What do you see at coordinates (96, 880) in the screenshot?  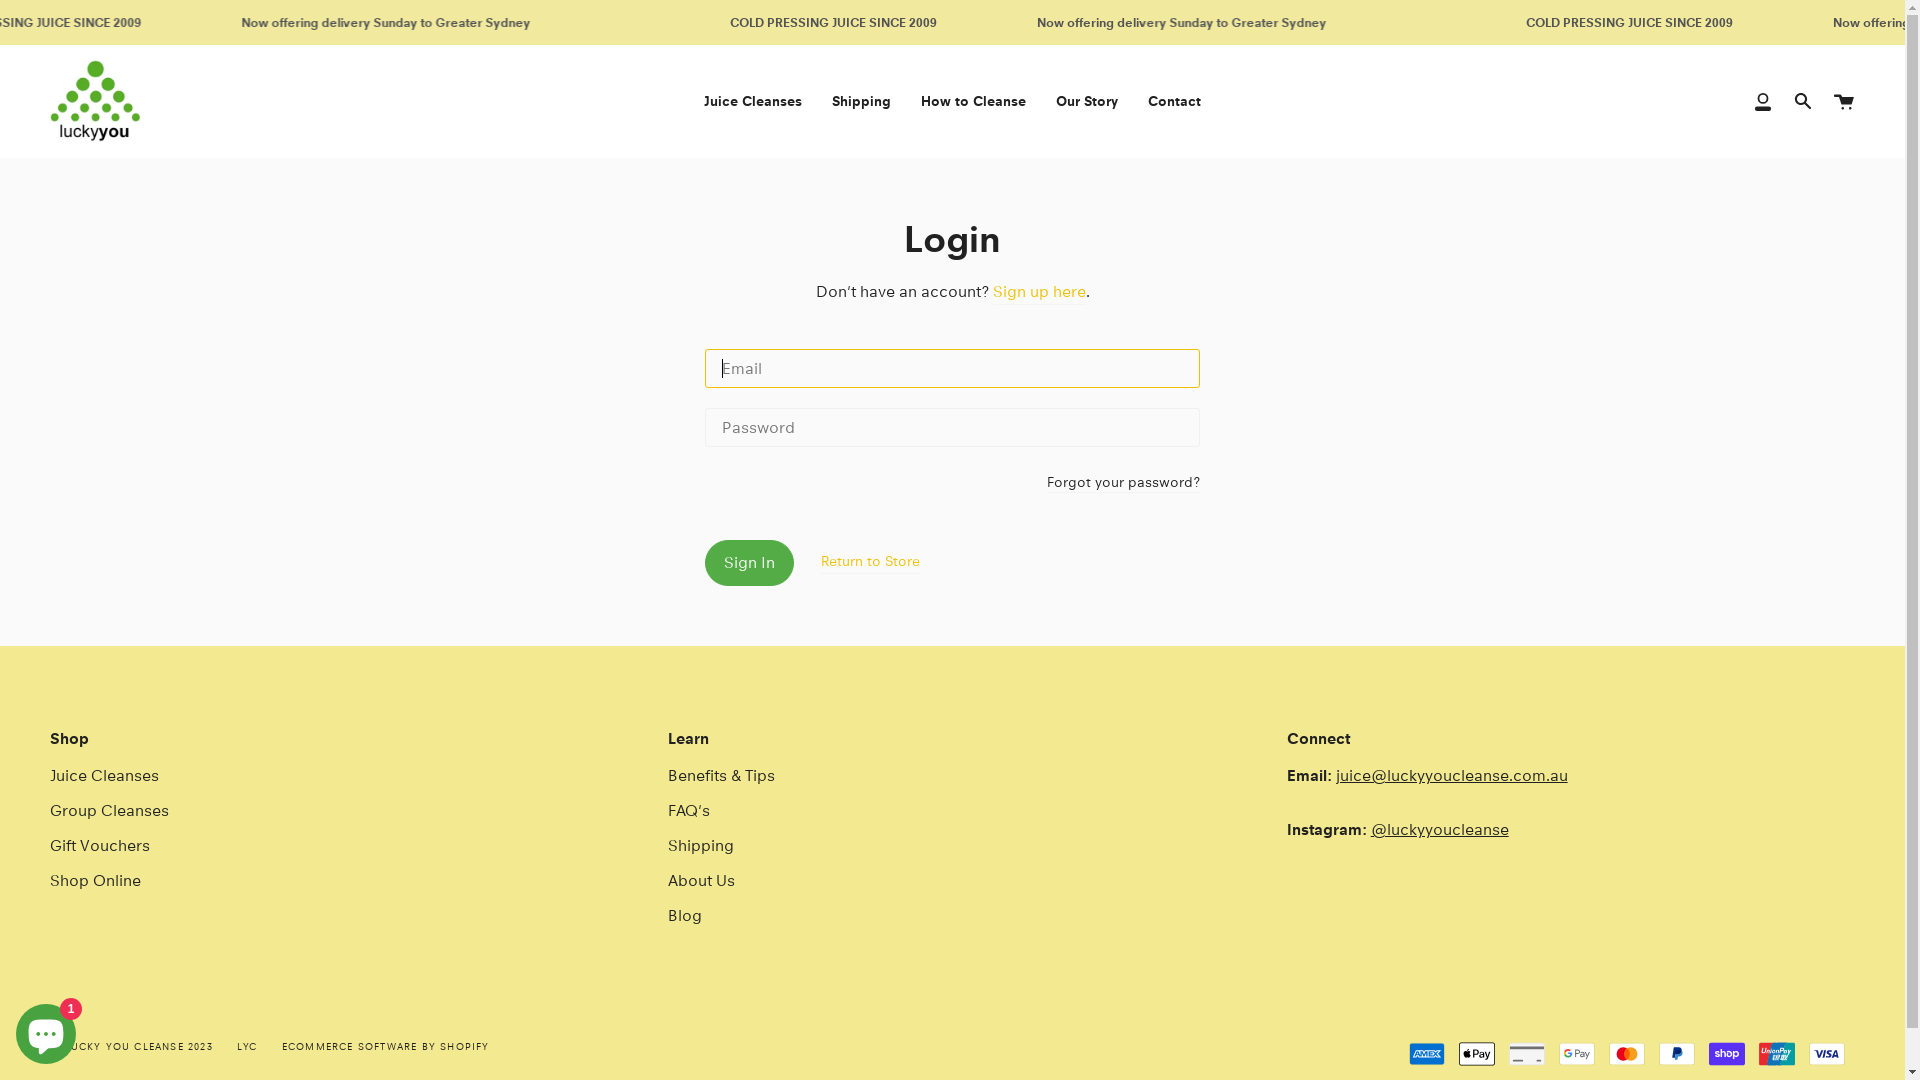 I see `Shop Online` at bounding box center [96, 880].